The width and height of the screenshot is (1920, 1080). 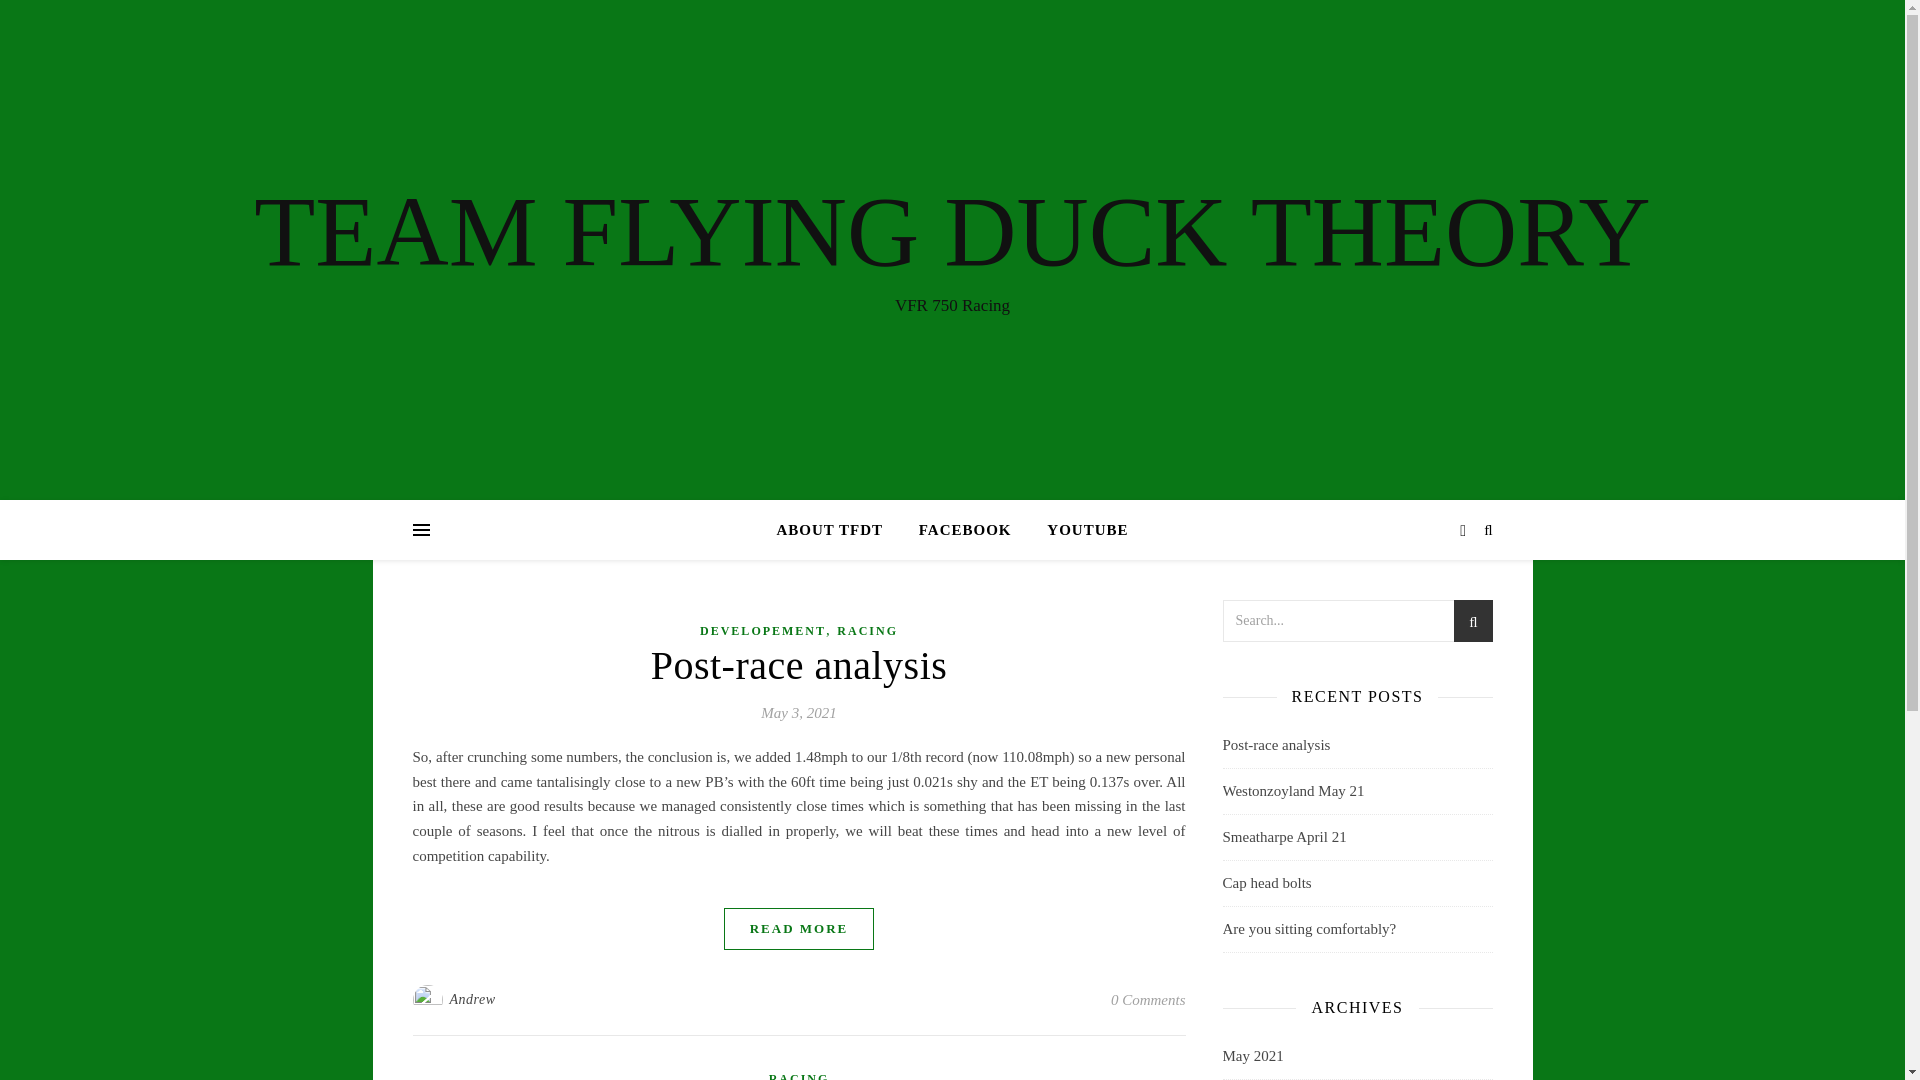 What do you see at coordinates (1080, 530) in the screenshot?
I see `YOUTUBE` at bounding box center [1080, 530].